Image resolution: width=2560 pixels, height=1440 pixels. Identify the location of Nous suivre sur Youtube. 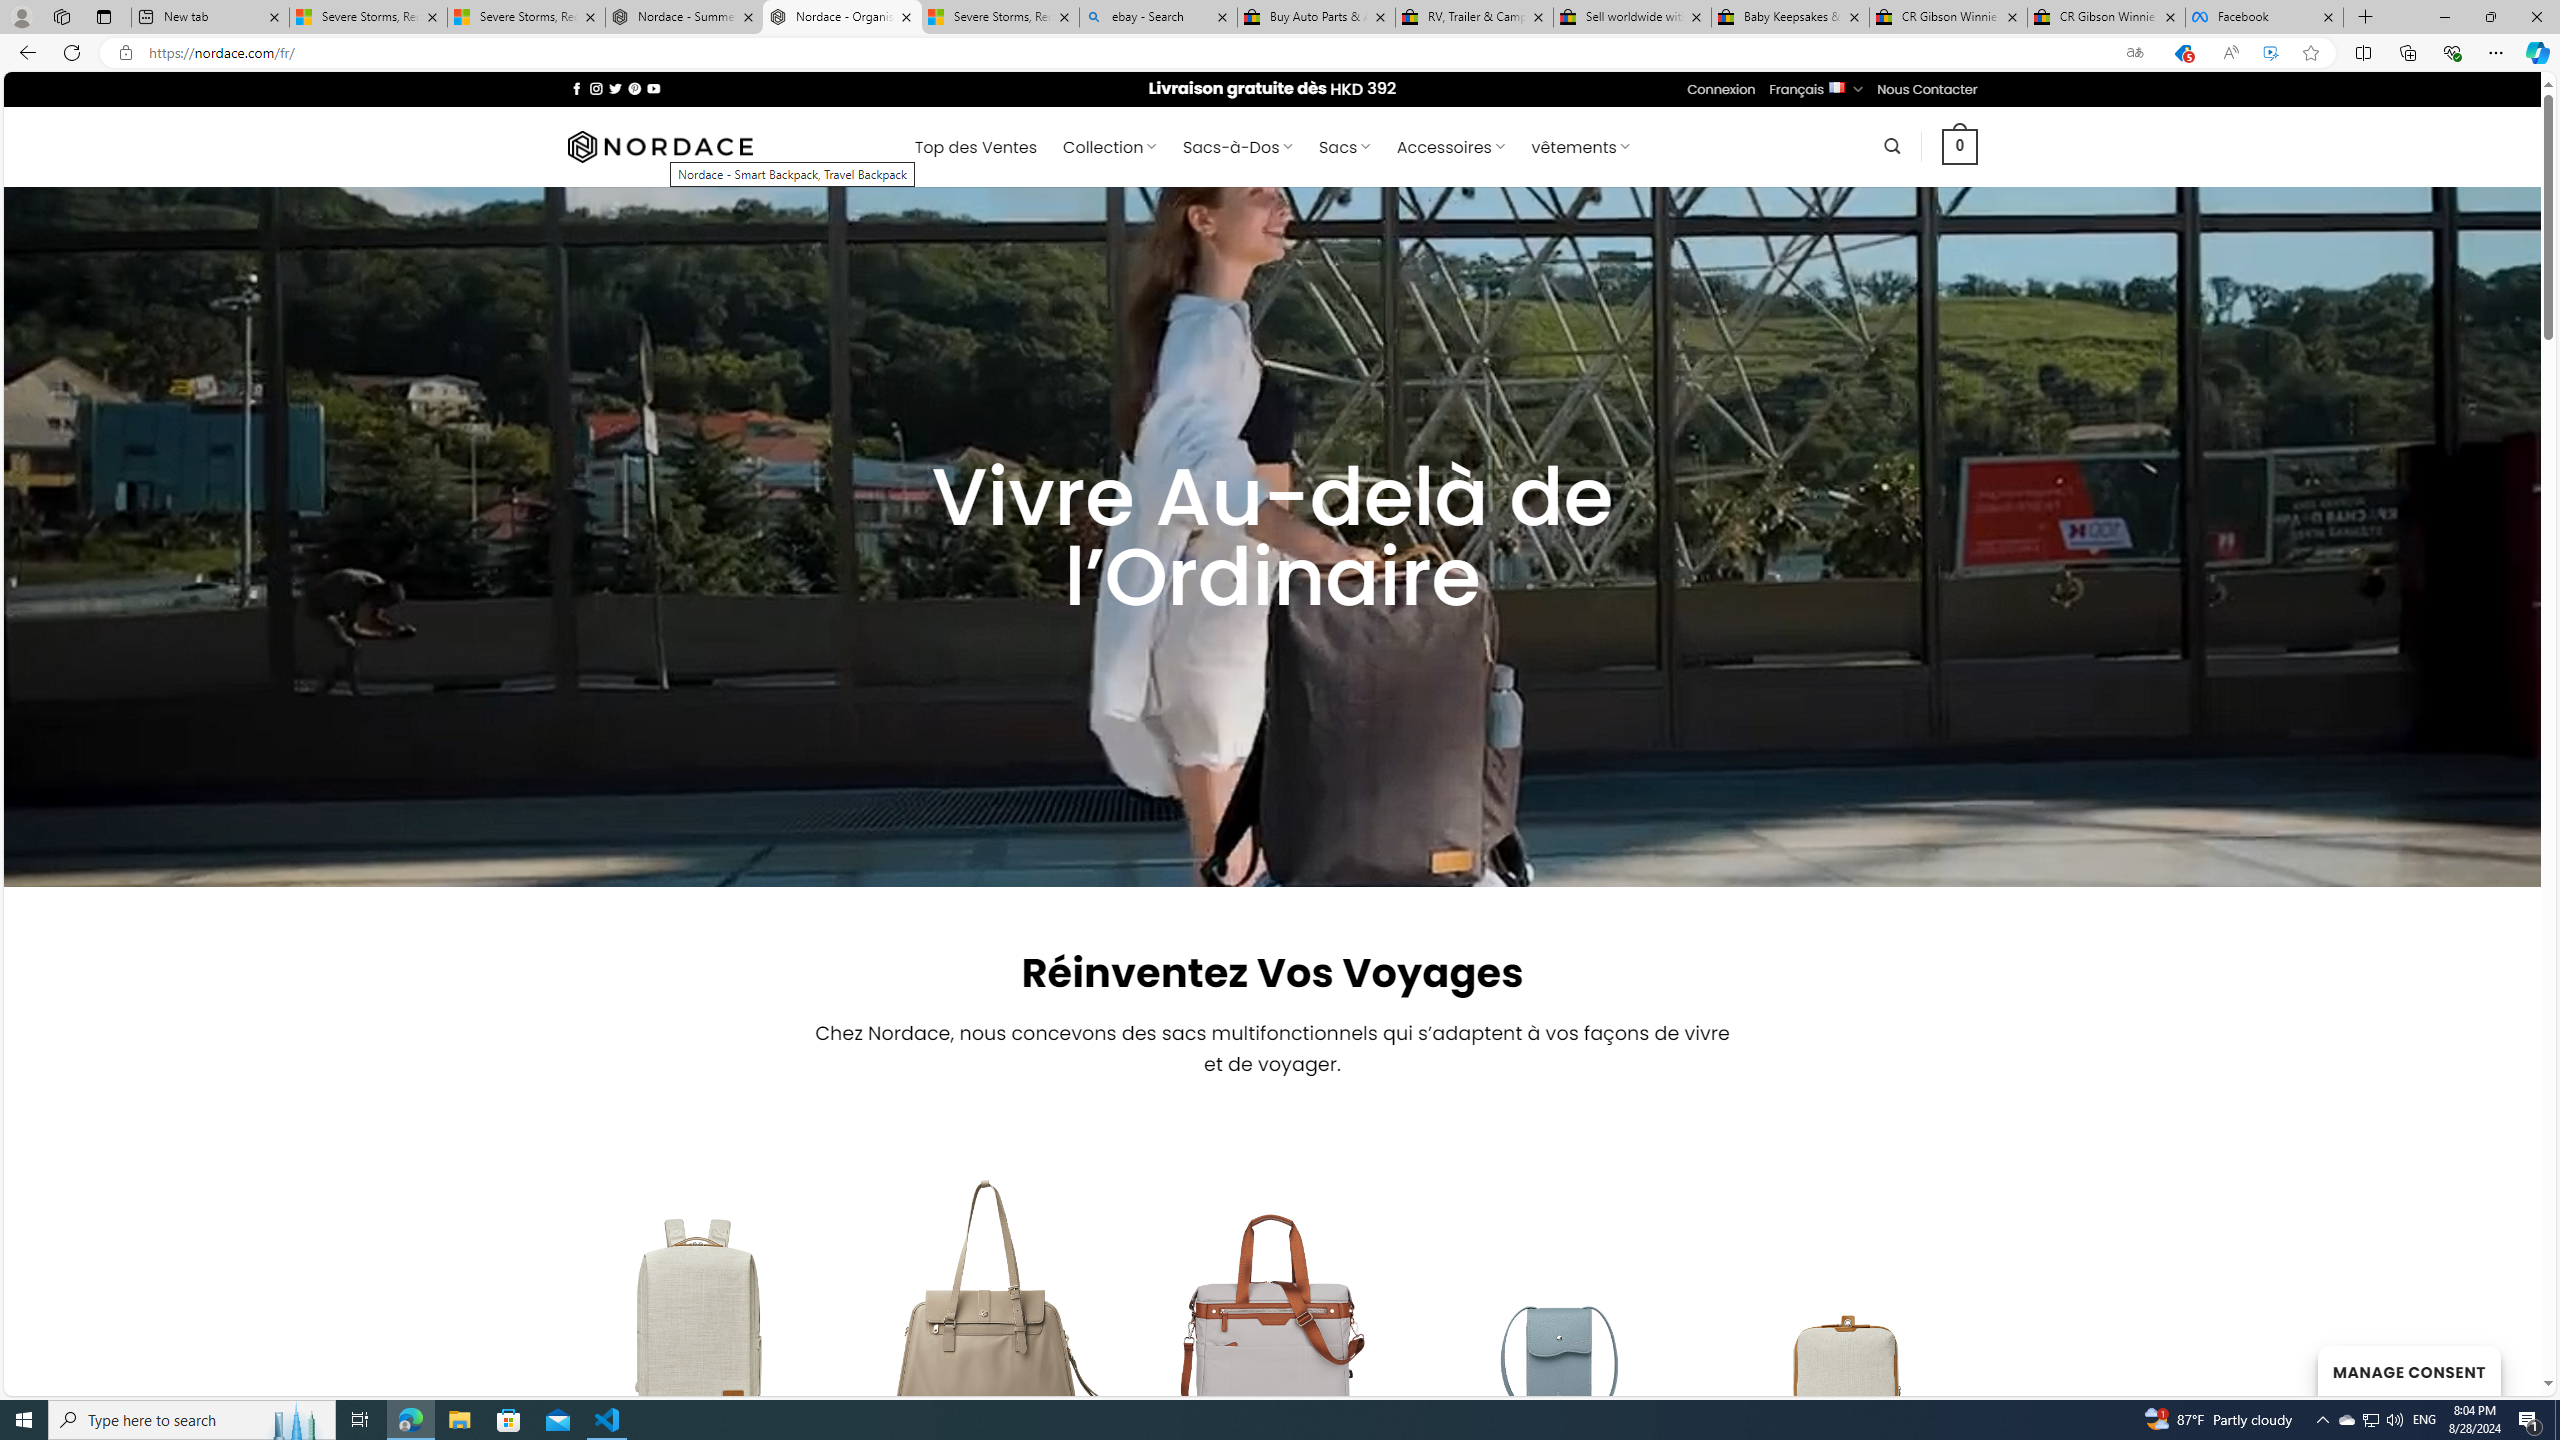
(654, 88).